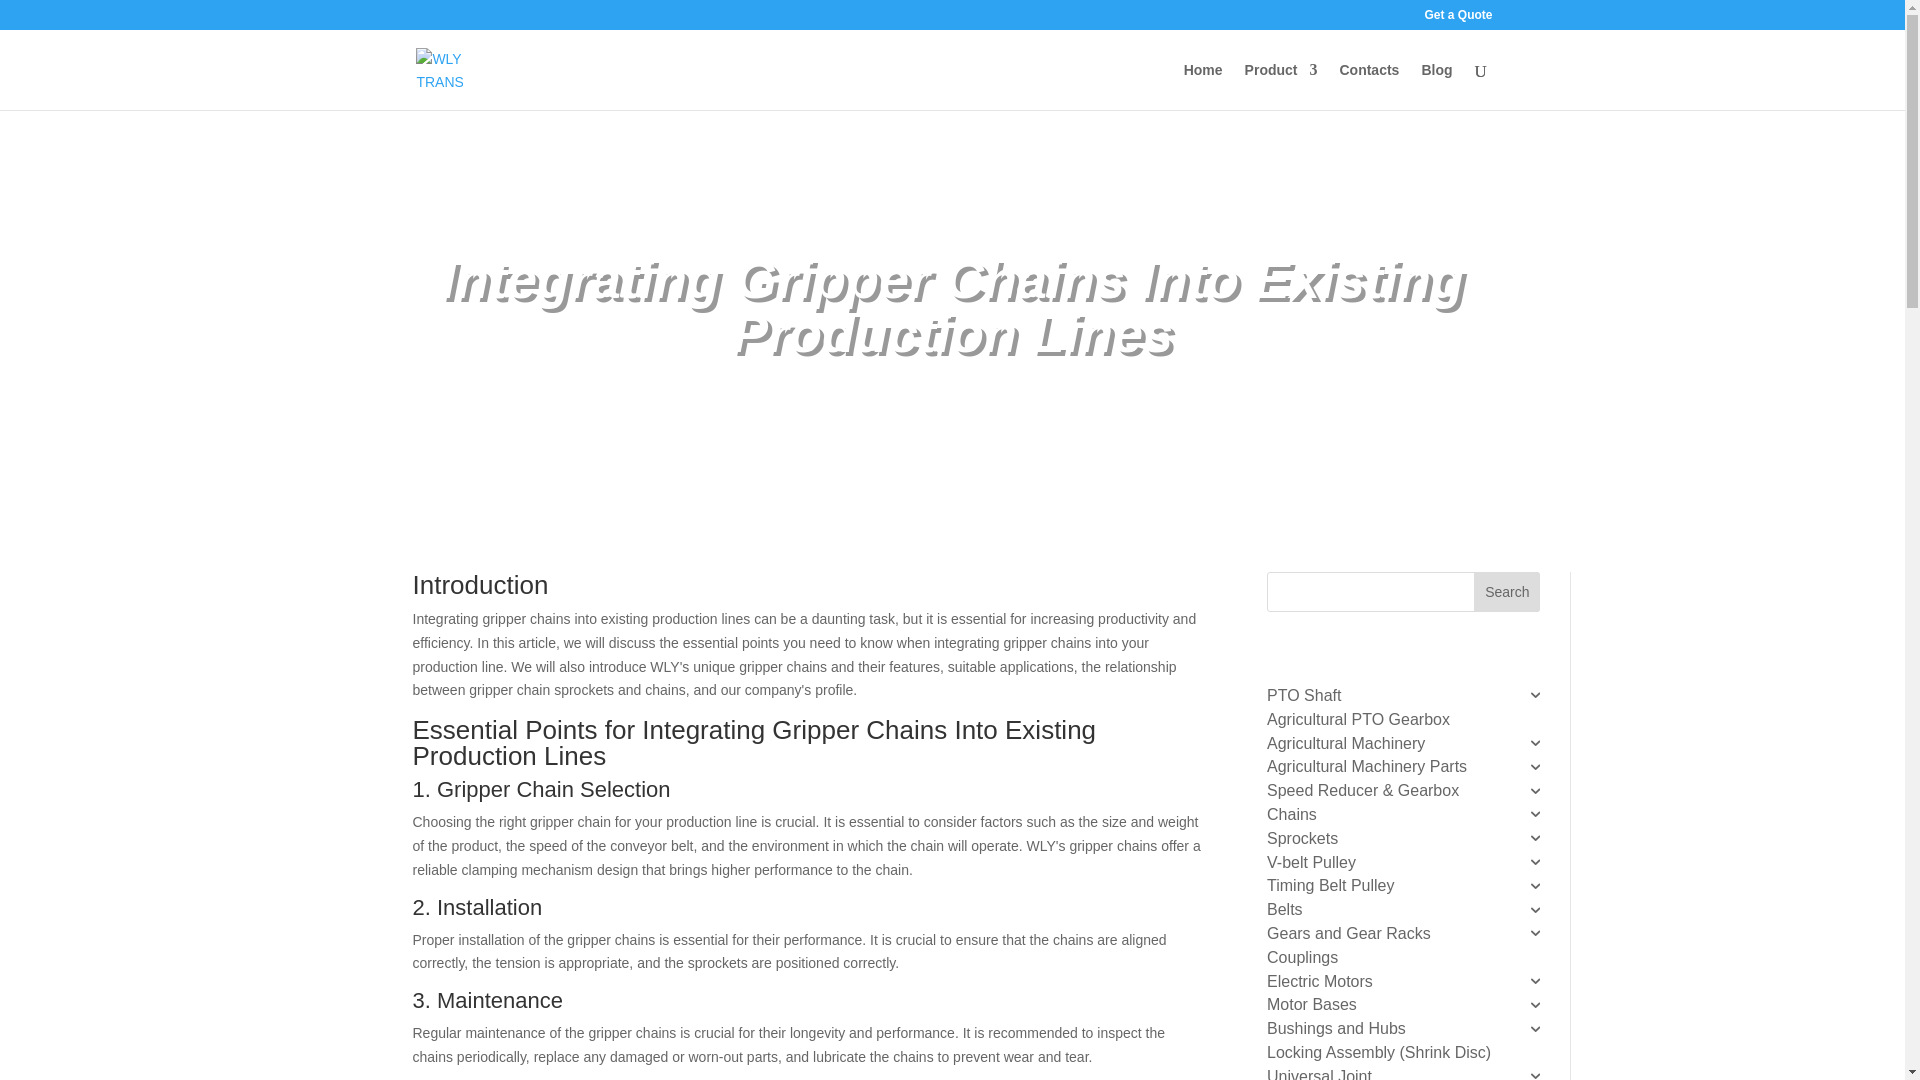 The image size is (1920, 1080). I want to click on Contacts, so click(1368, 86).